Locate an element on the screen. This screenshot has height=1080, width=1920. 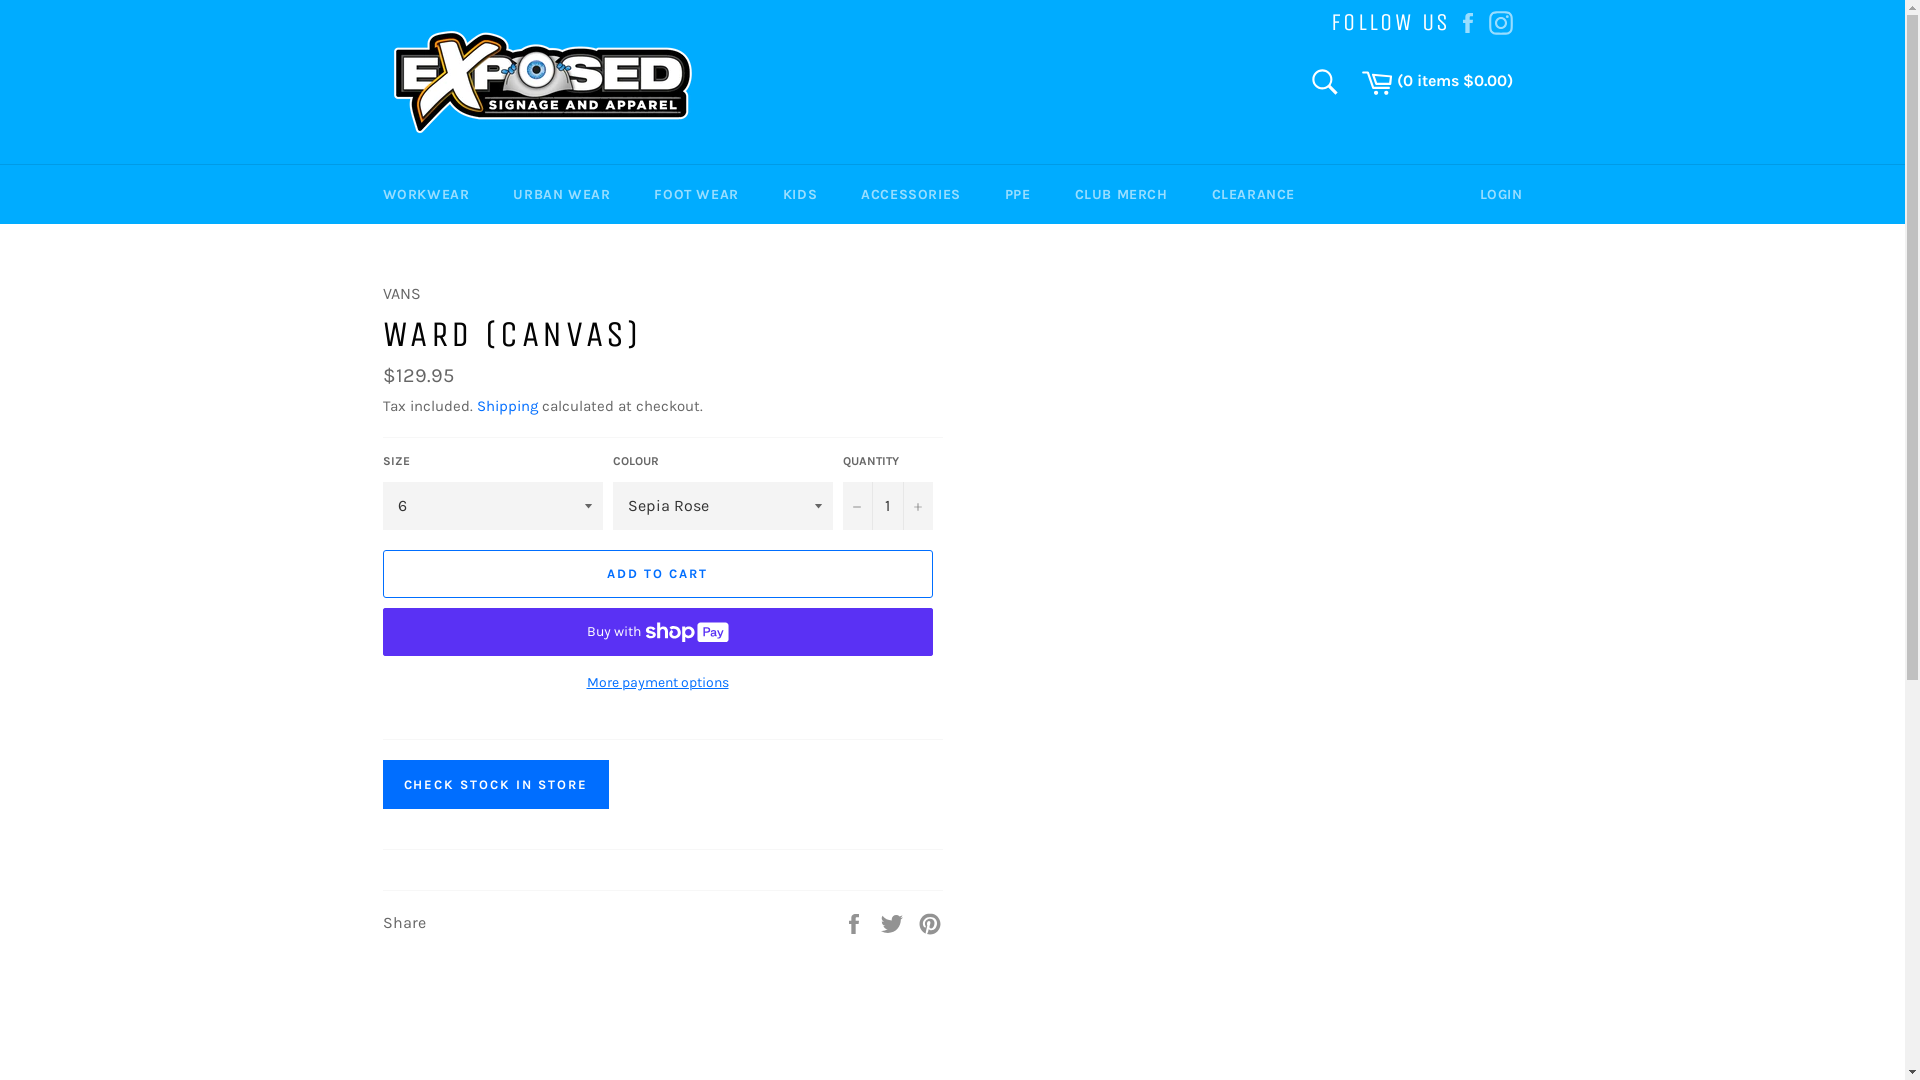
URBAN WEAR is located at coordinates (562, 194).